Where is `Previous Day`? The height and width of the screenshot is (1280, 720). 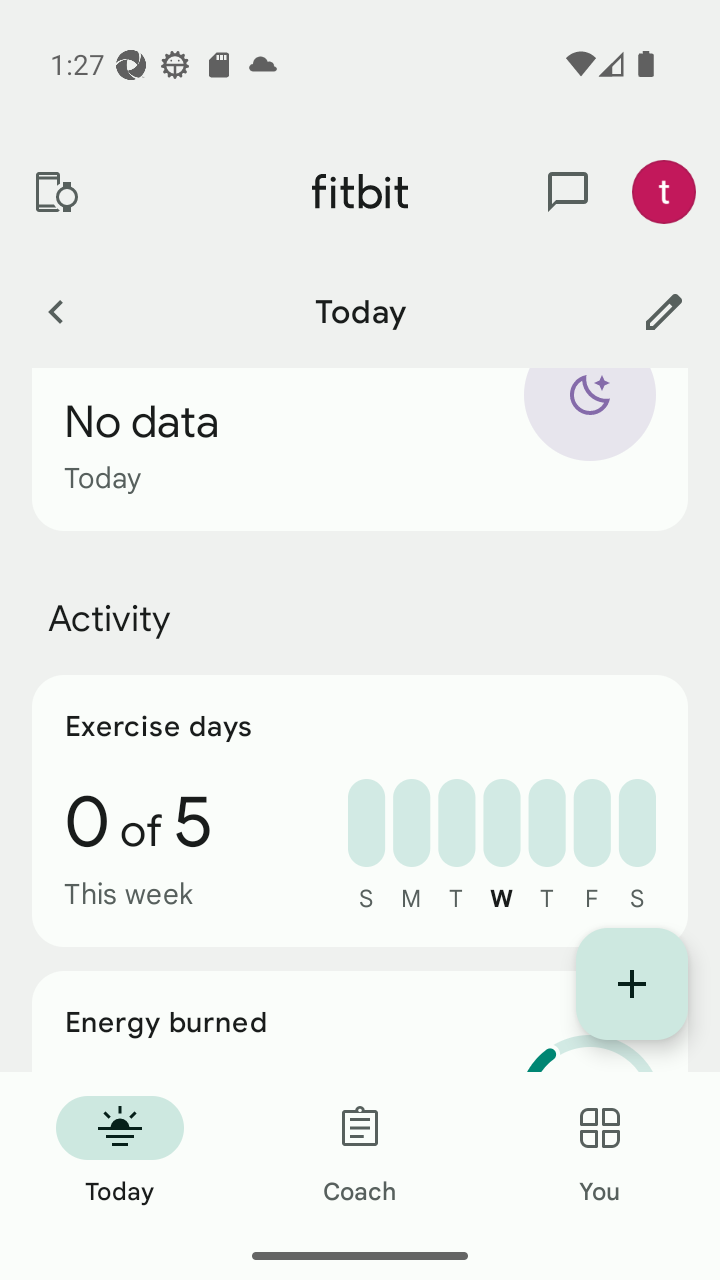 Previous Day is located at coordinates (55, 311).